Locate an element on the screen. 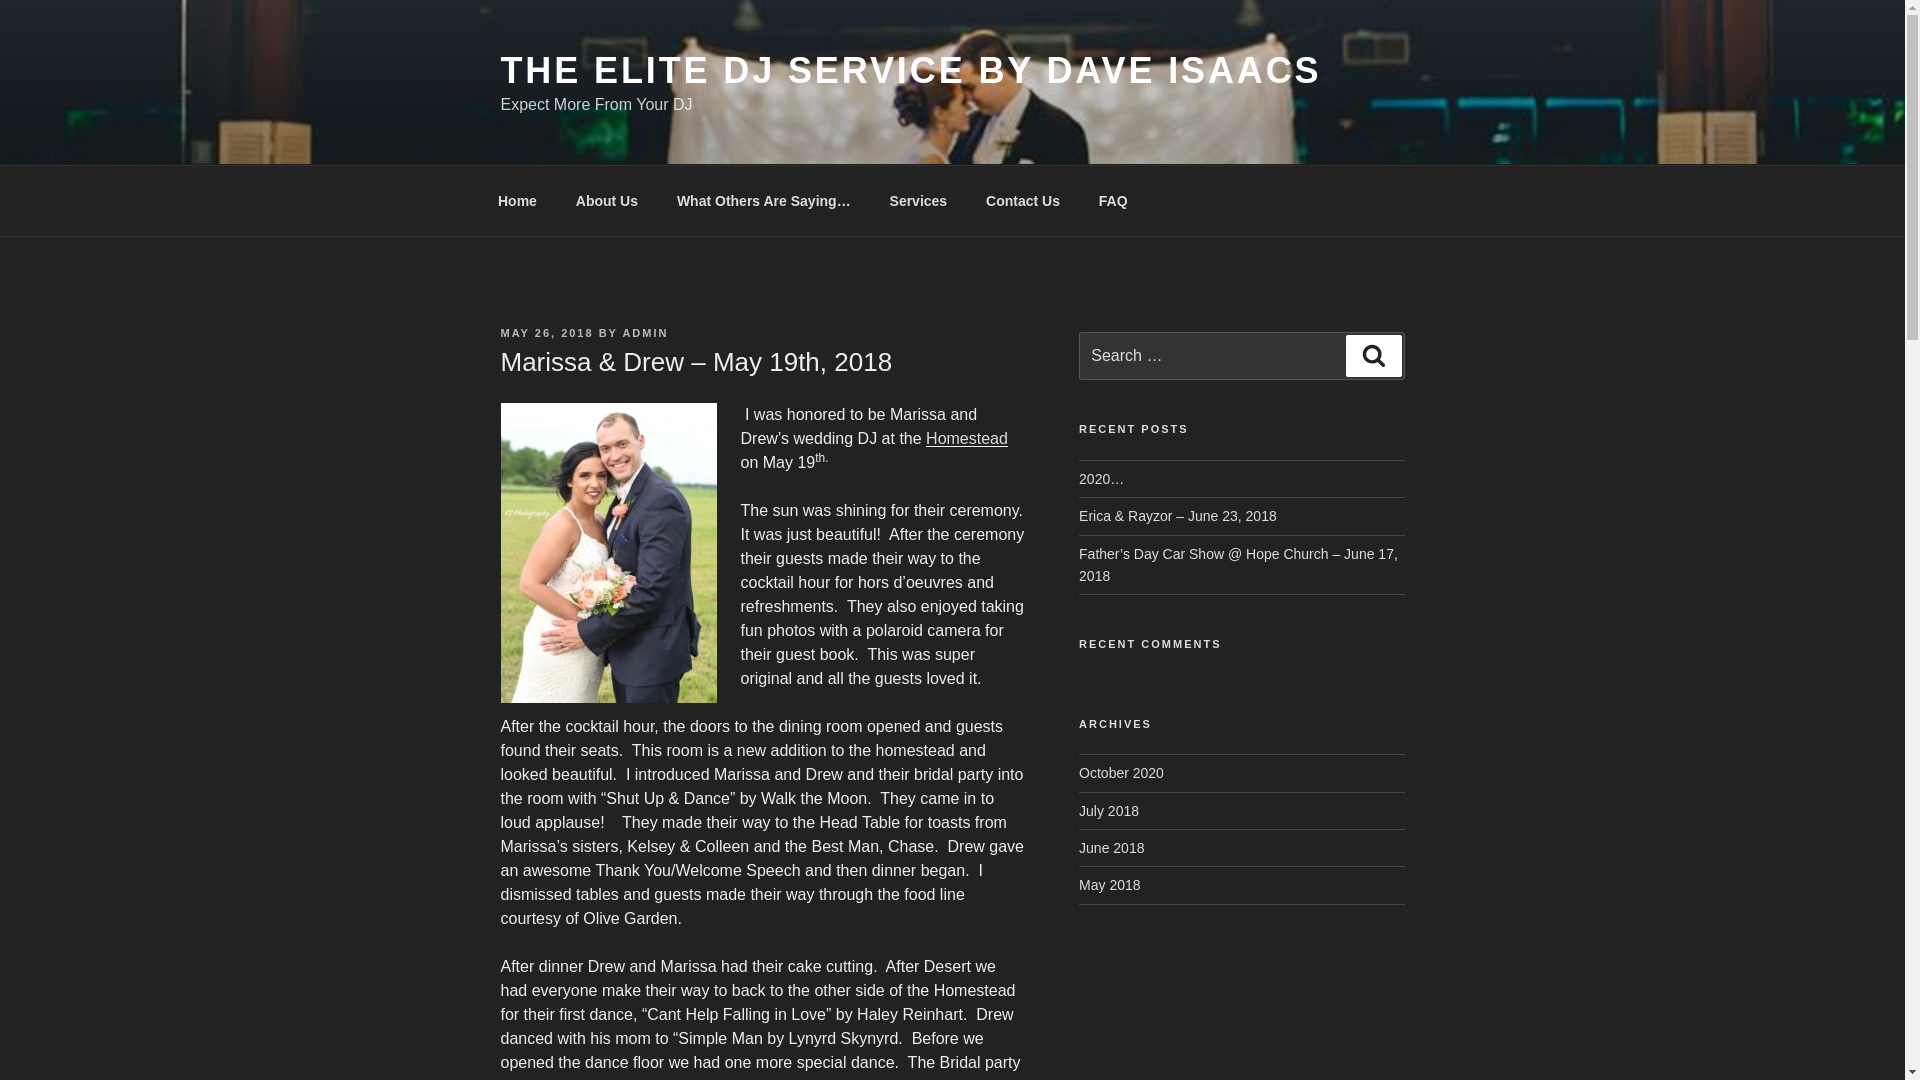  Contact Us is located at coordinates (1023, 200).